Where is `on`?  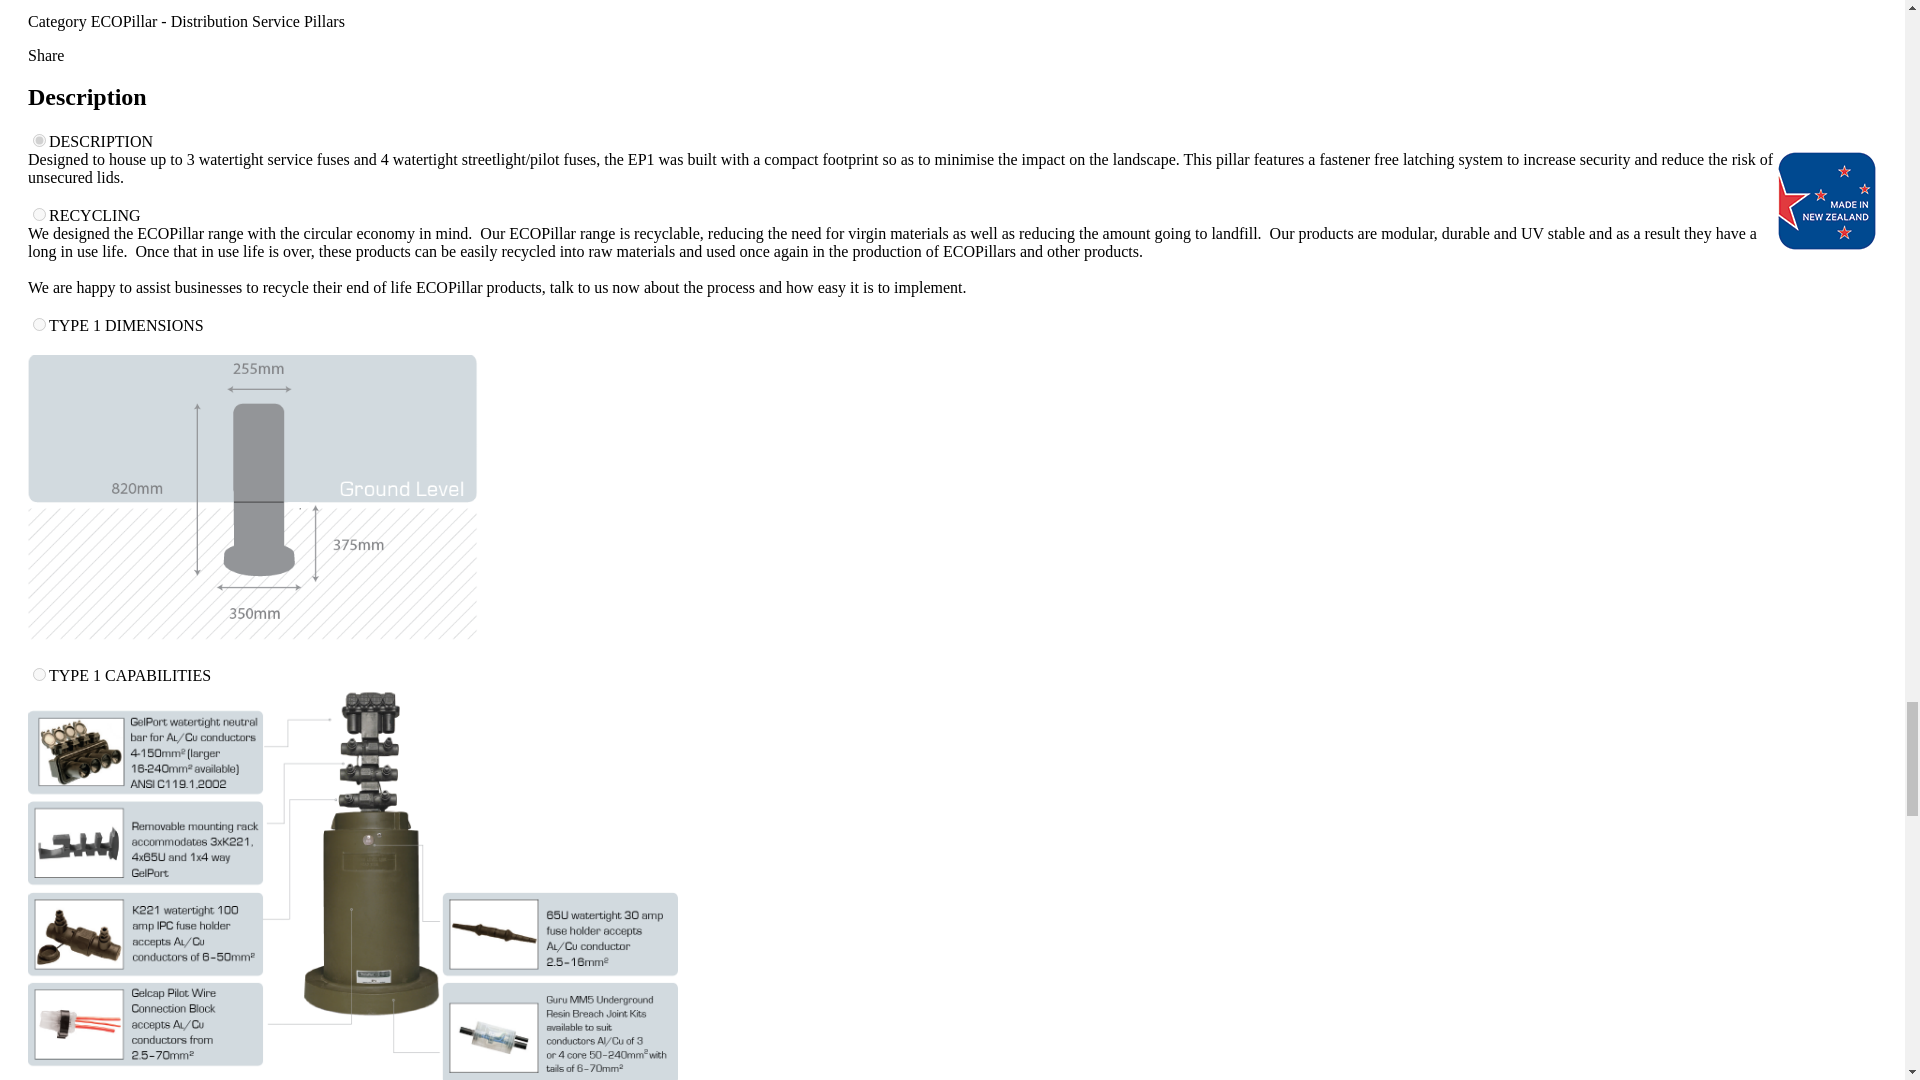 on is located at coordinates (39, 214).